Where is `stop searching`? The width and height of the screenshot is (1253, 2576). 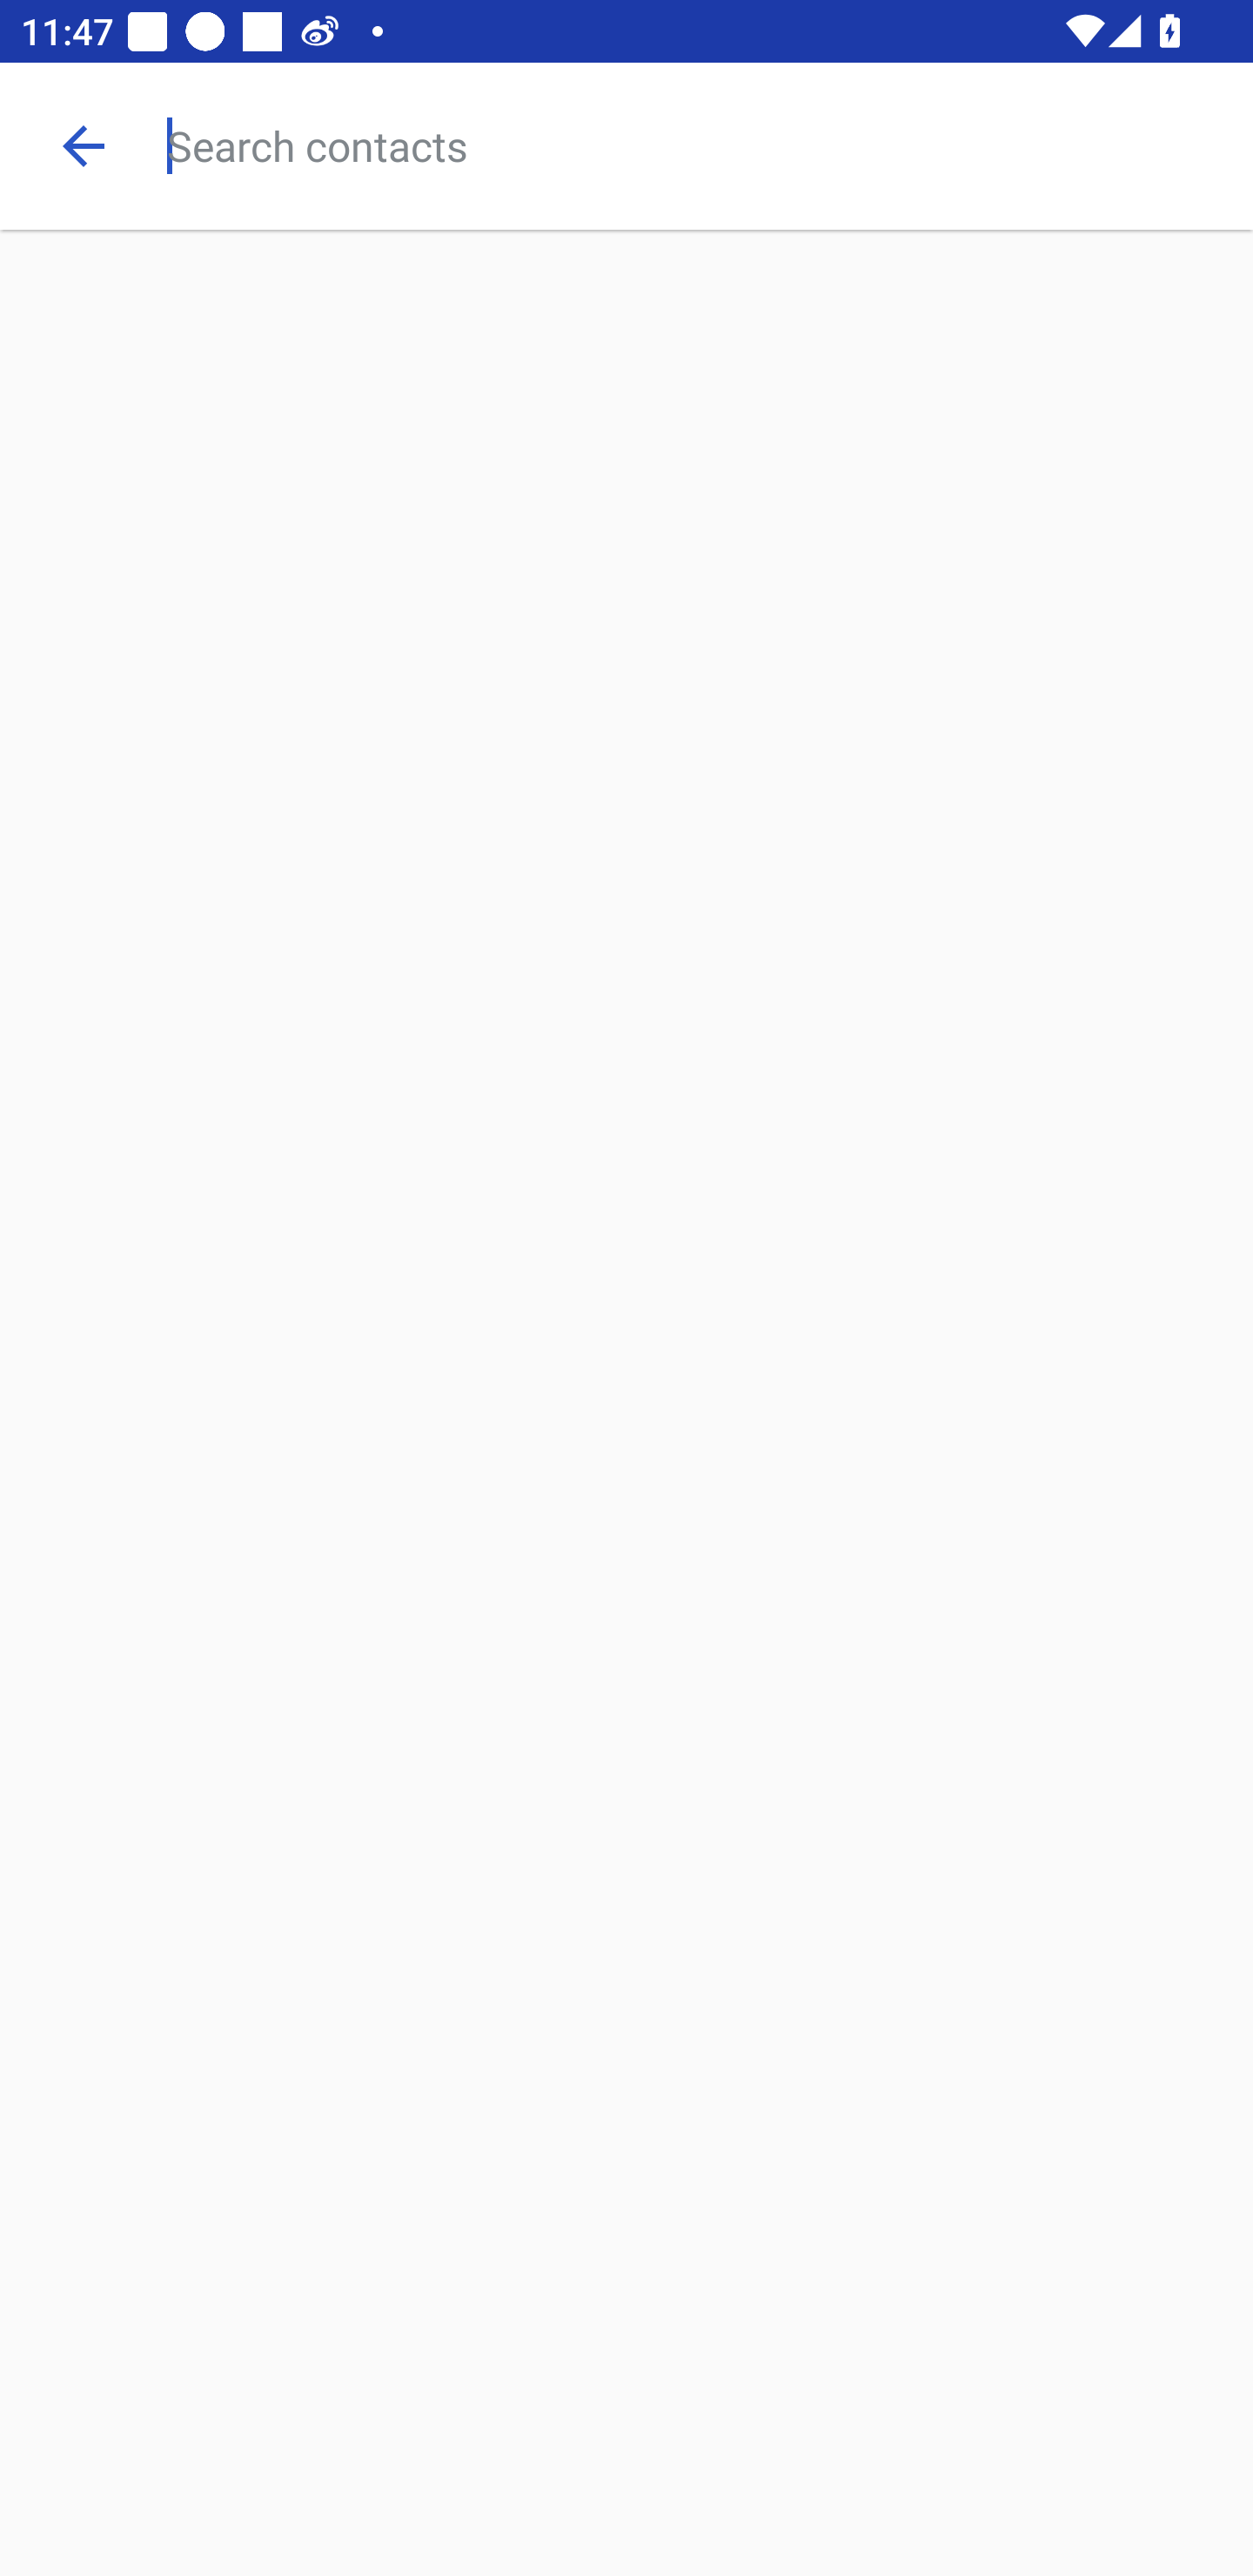
stop searching is located at coordinates (84, 144).